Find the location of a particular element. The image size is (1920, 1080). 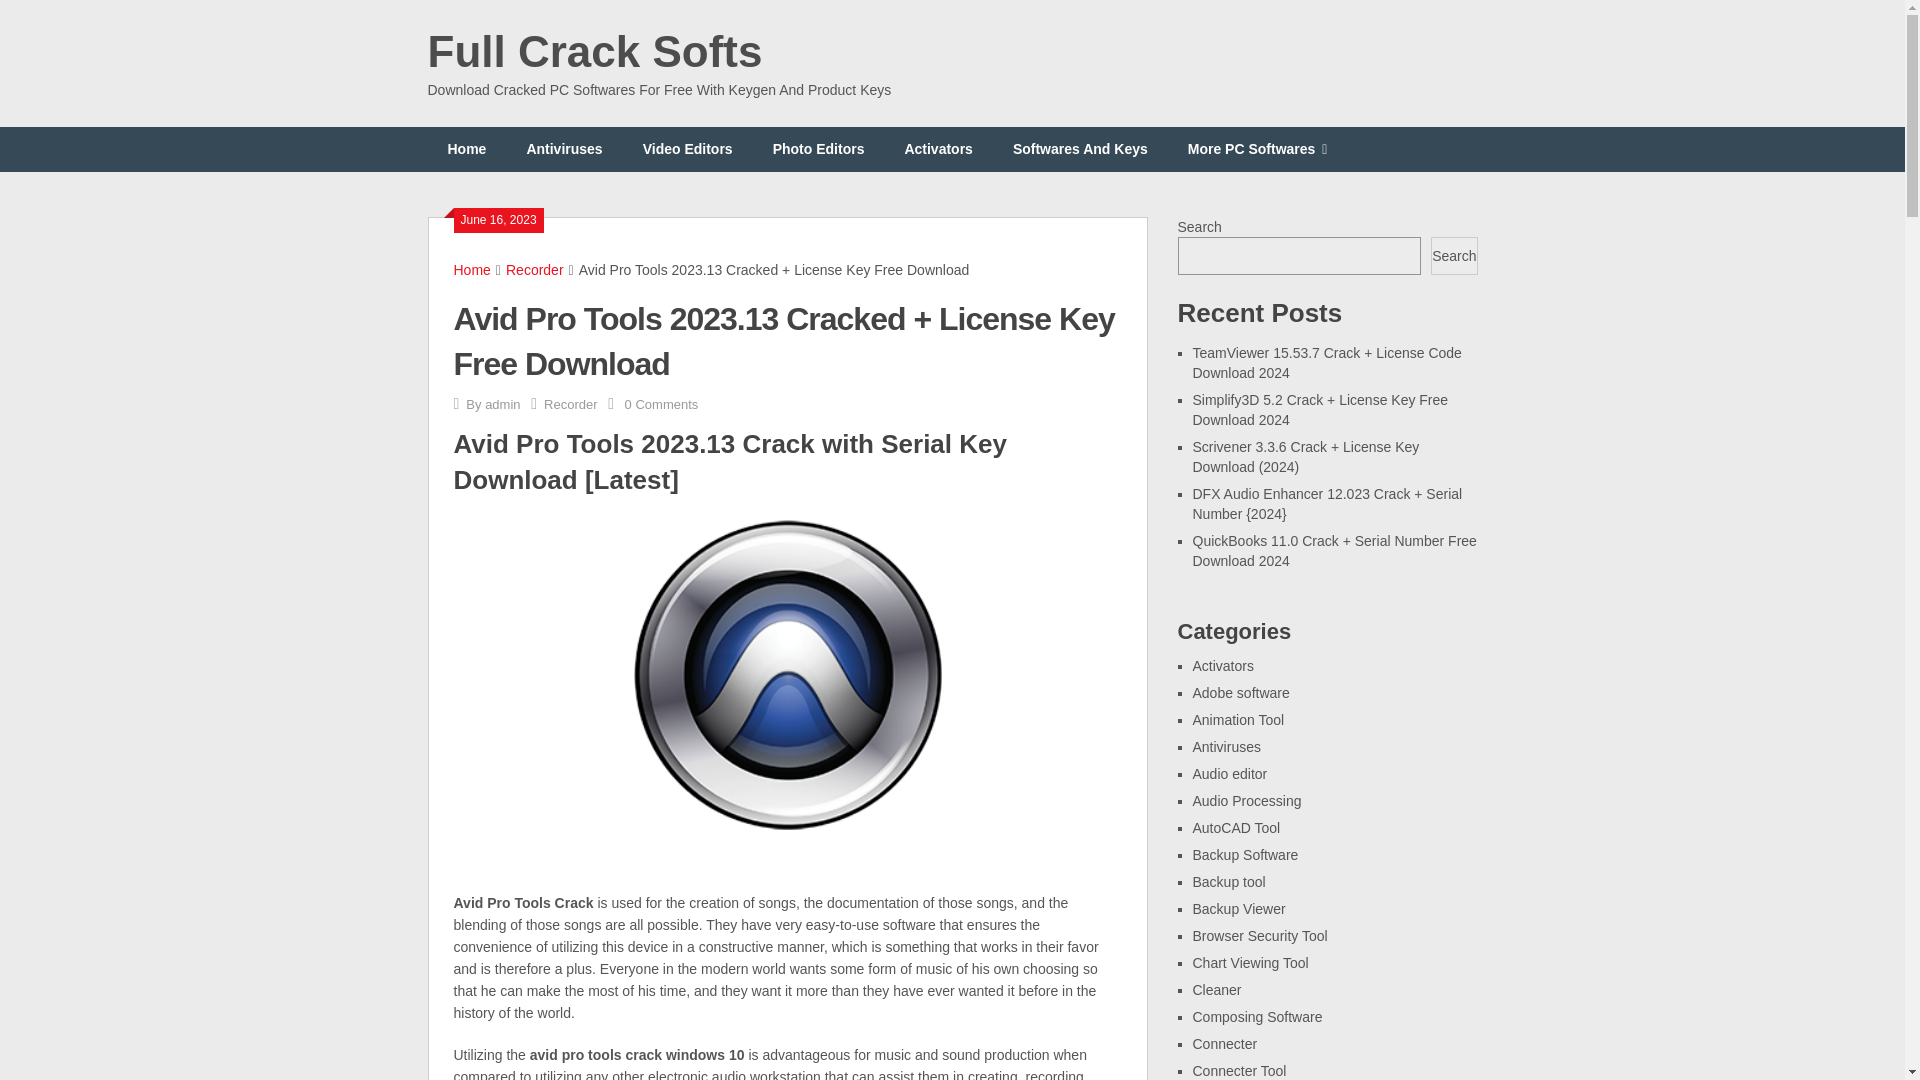

Adobe software is located at coordinates (1240, 692).